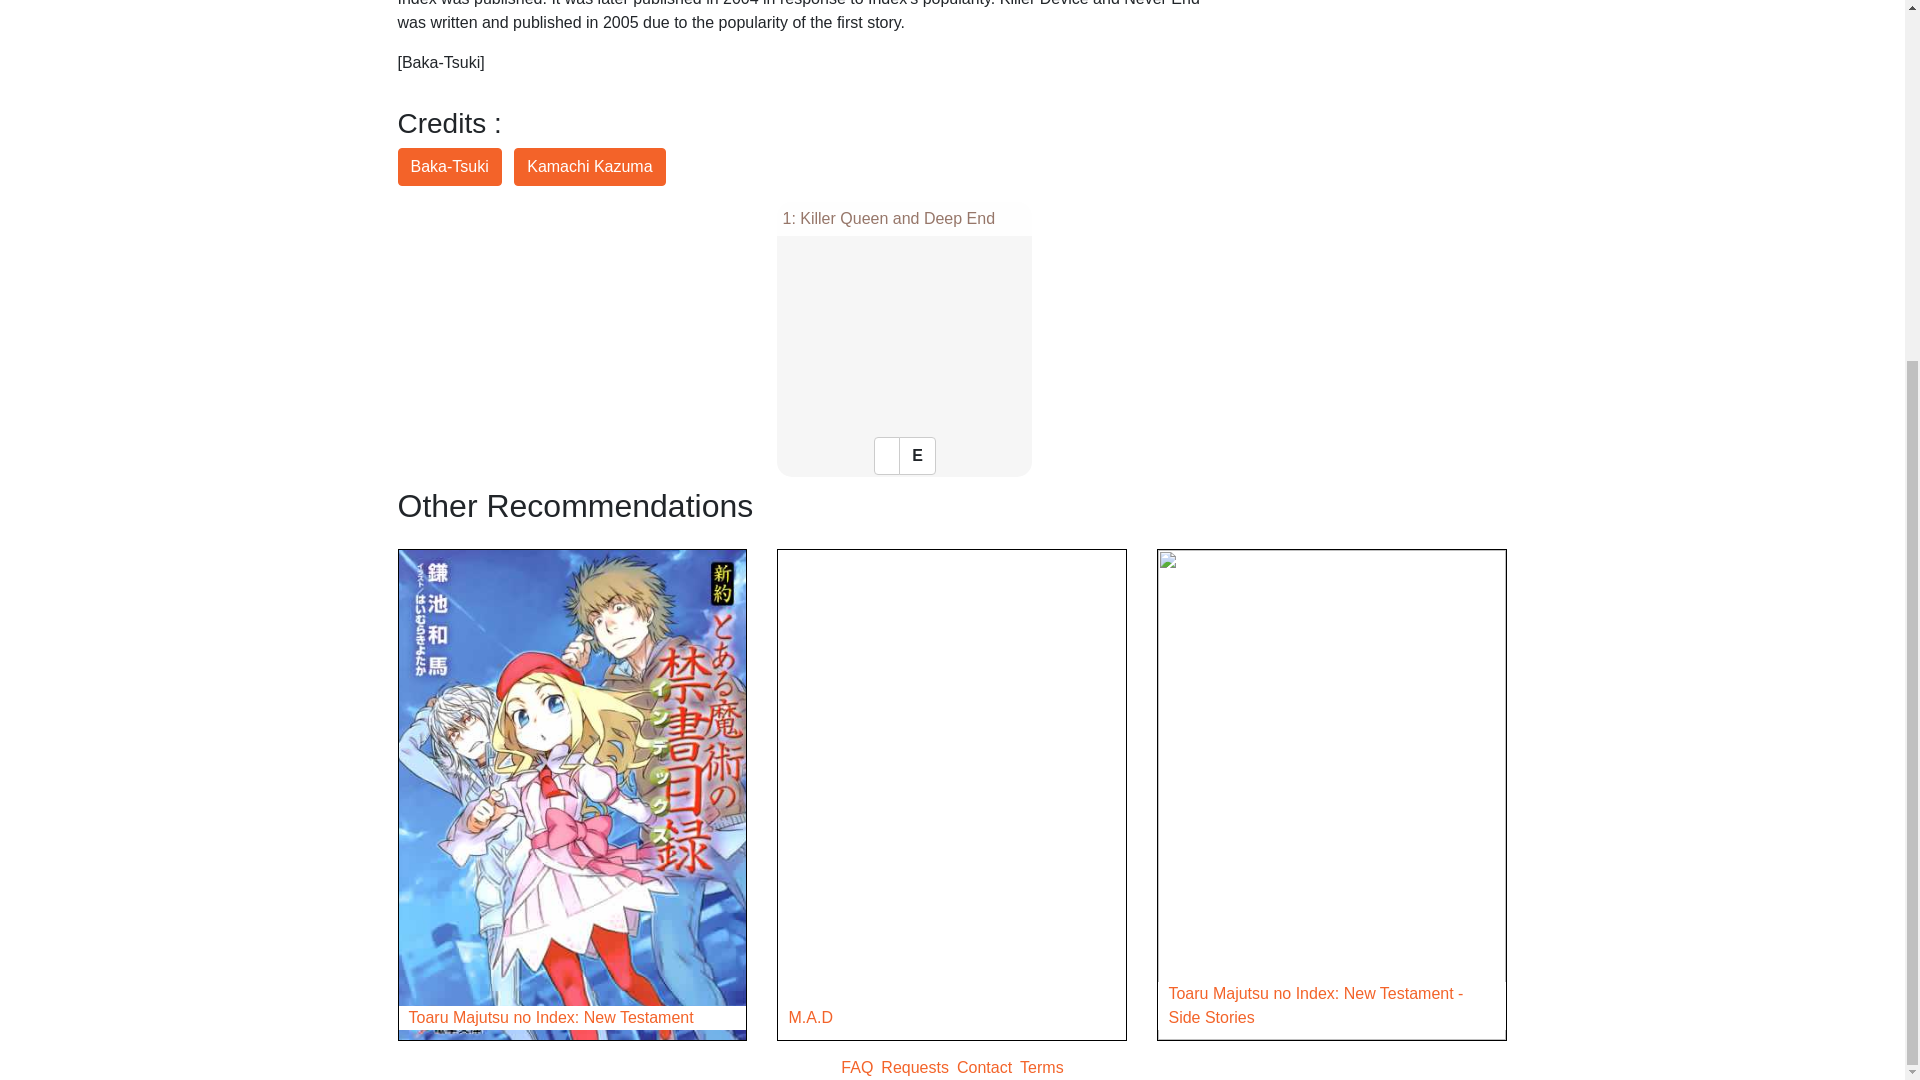 This screenshot has width=1920, height=1080. What do you see at coordinates (917, 456) in the screenshot?
I see `E` at bounding box center [917, 456].